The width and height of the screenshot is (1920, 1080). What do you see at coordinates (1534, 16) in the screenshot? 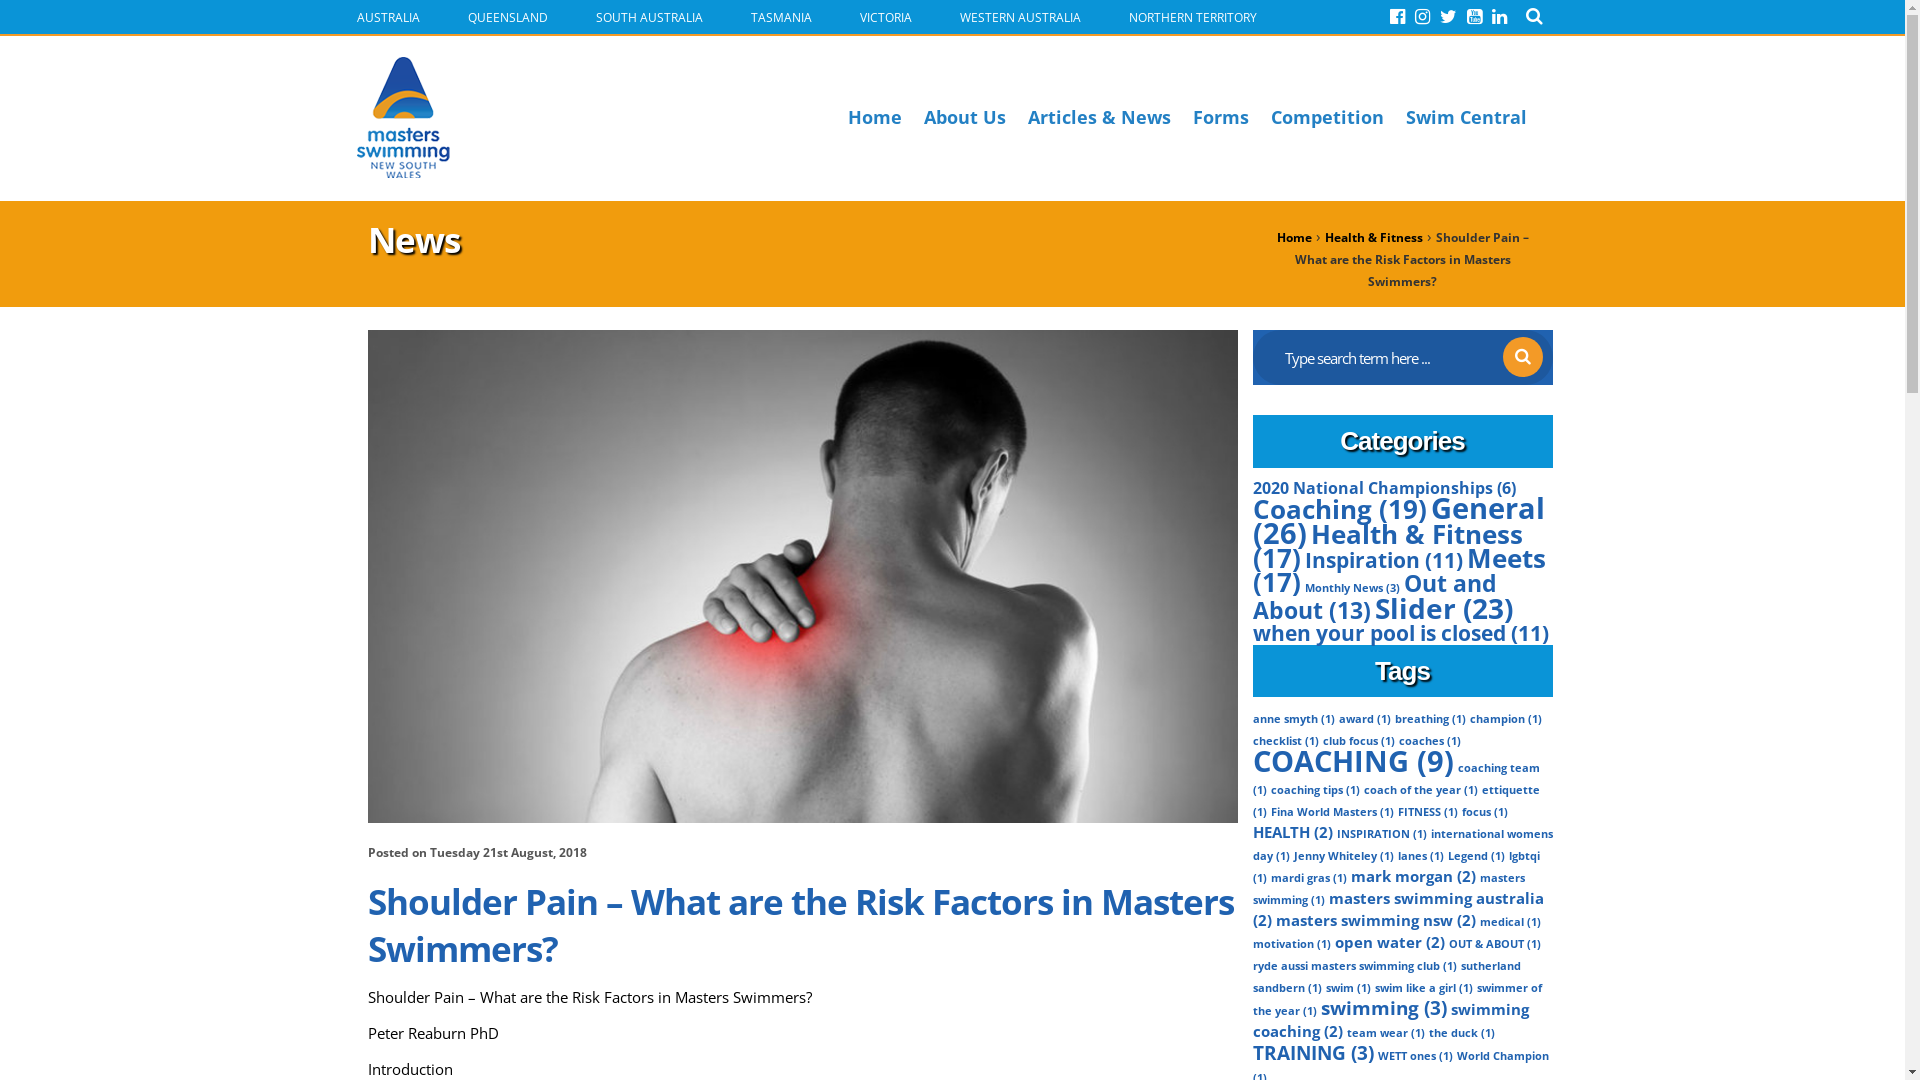
I see `Search` at bounding box center [1534, 16].